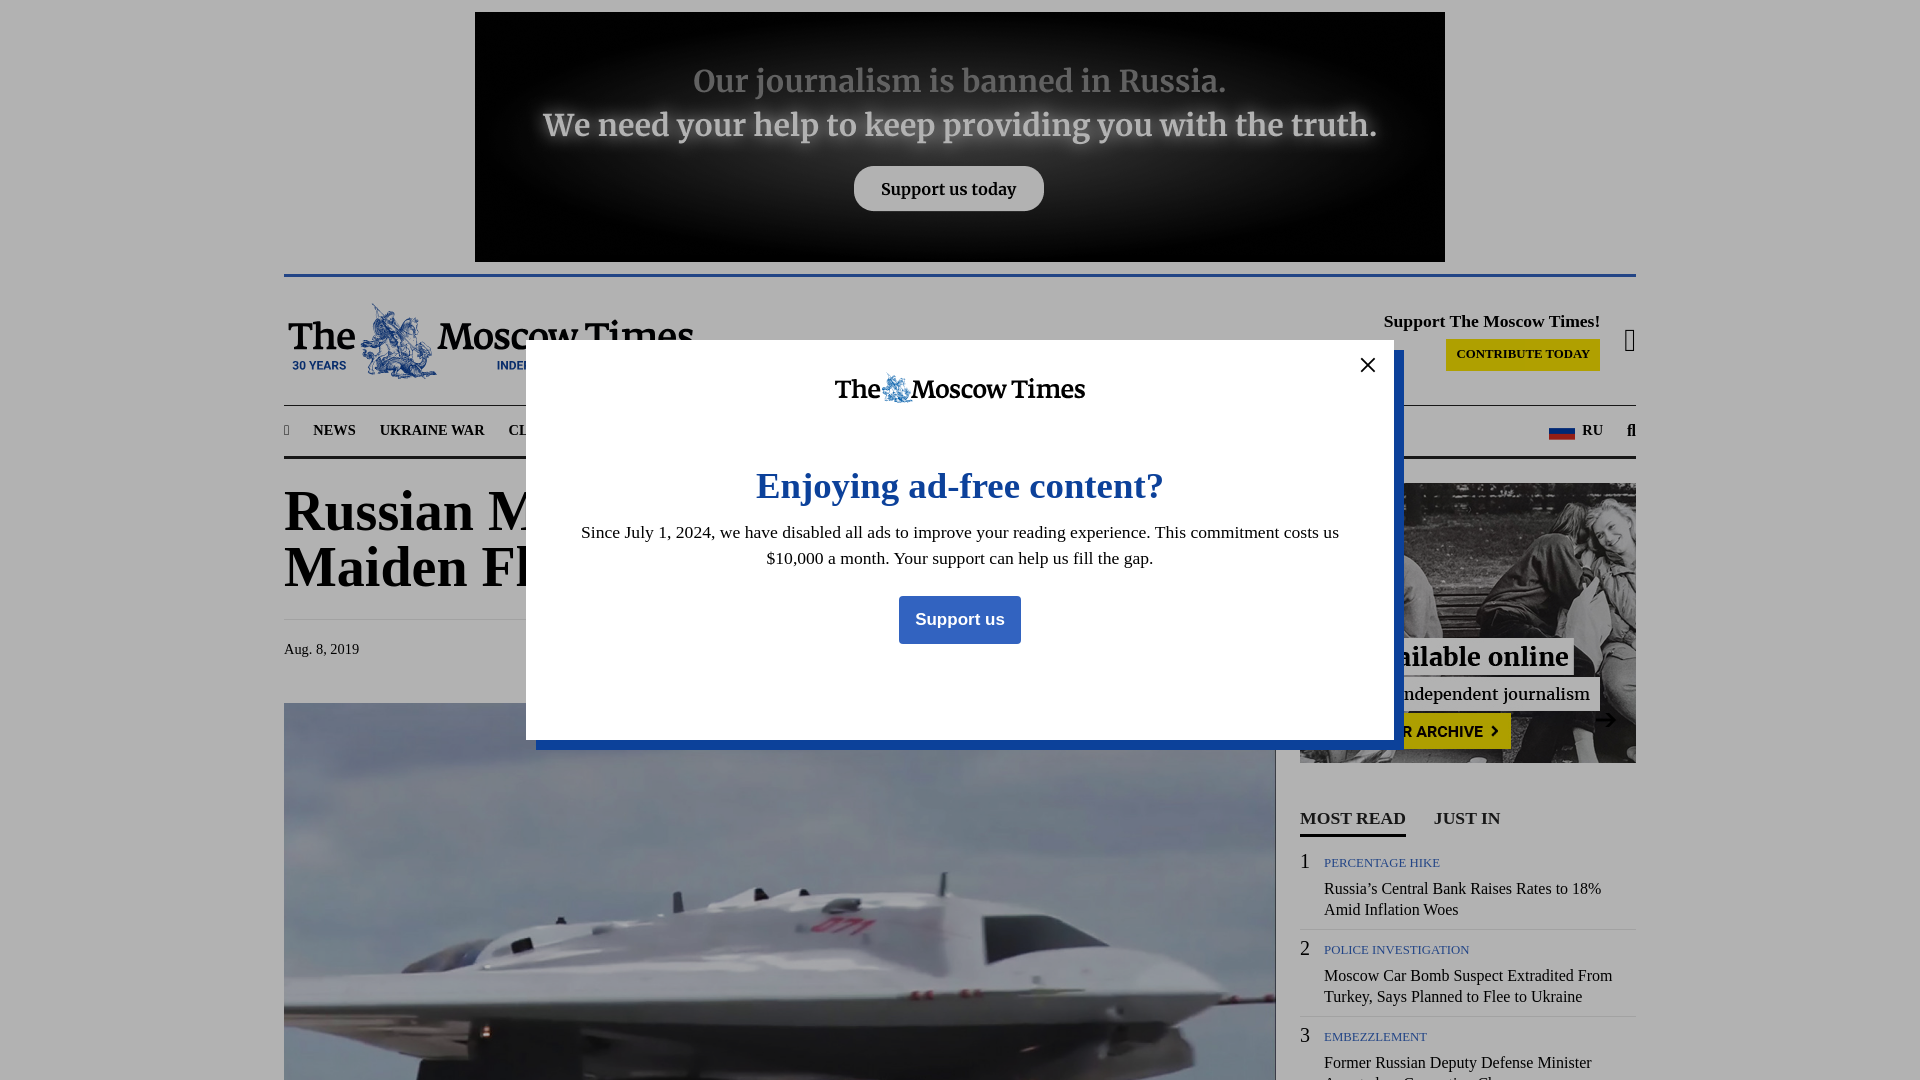  I want to click on NEWS, so click(334, 430).